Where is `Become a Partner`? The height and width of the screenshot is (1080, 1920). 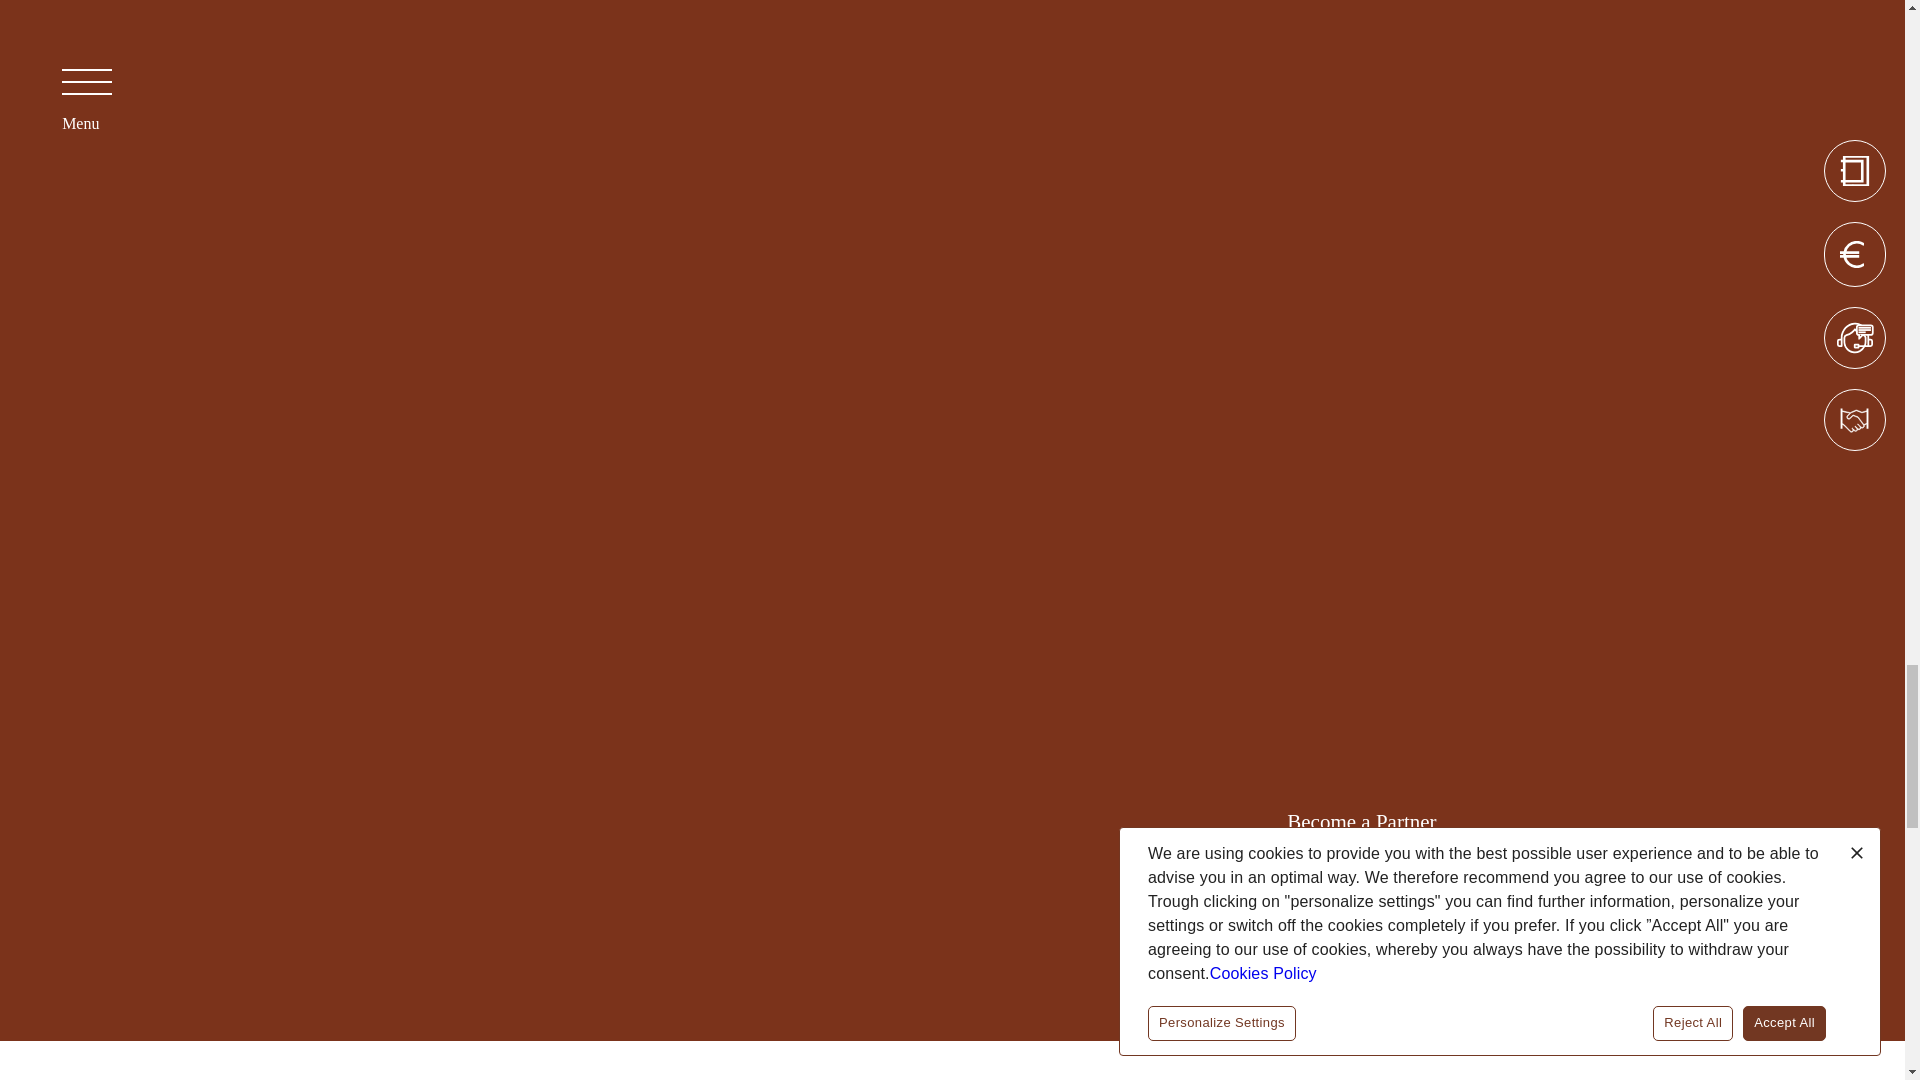 Become a Partner is located at coordinates (1361, 822).